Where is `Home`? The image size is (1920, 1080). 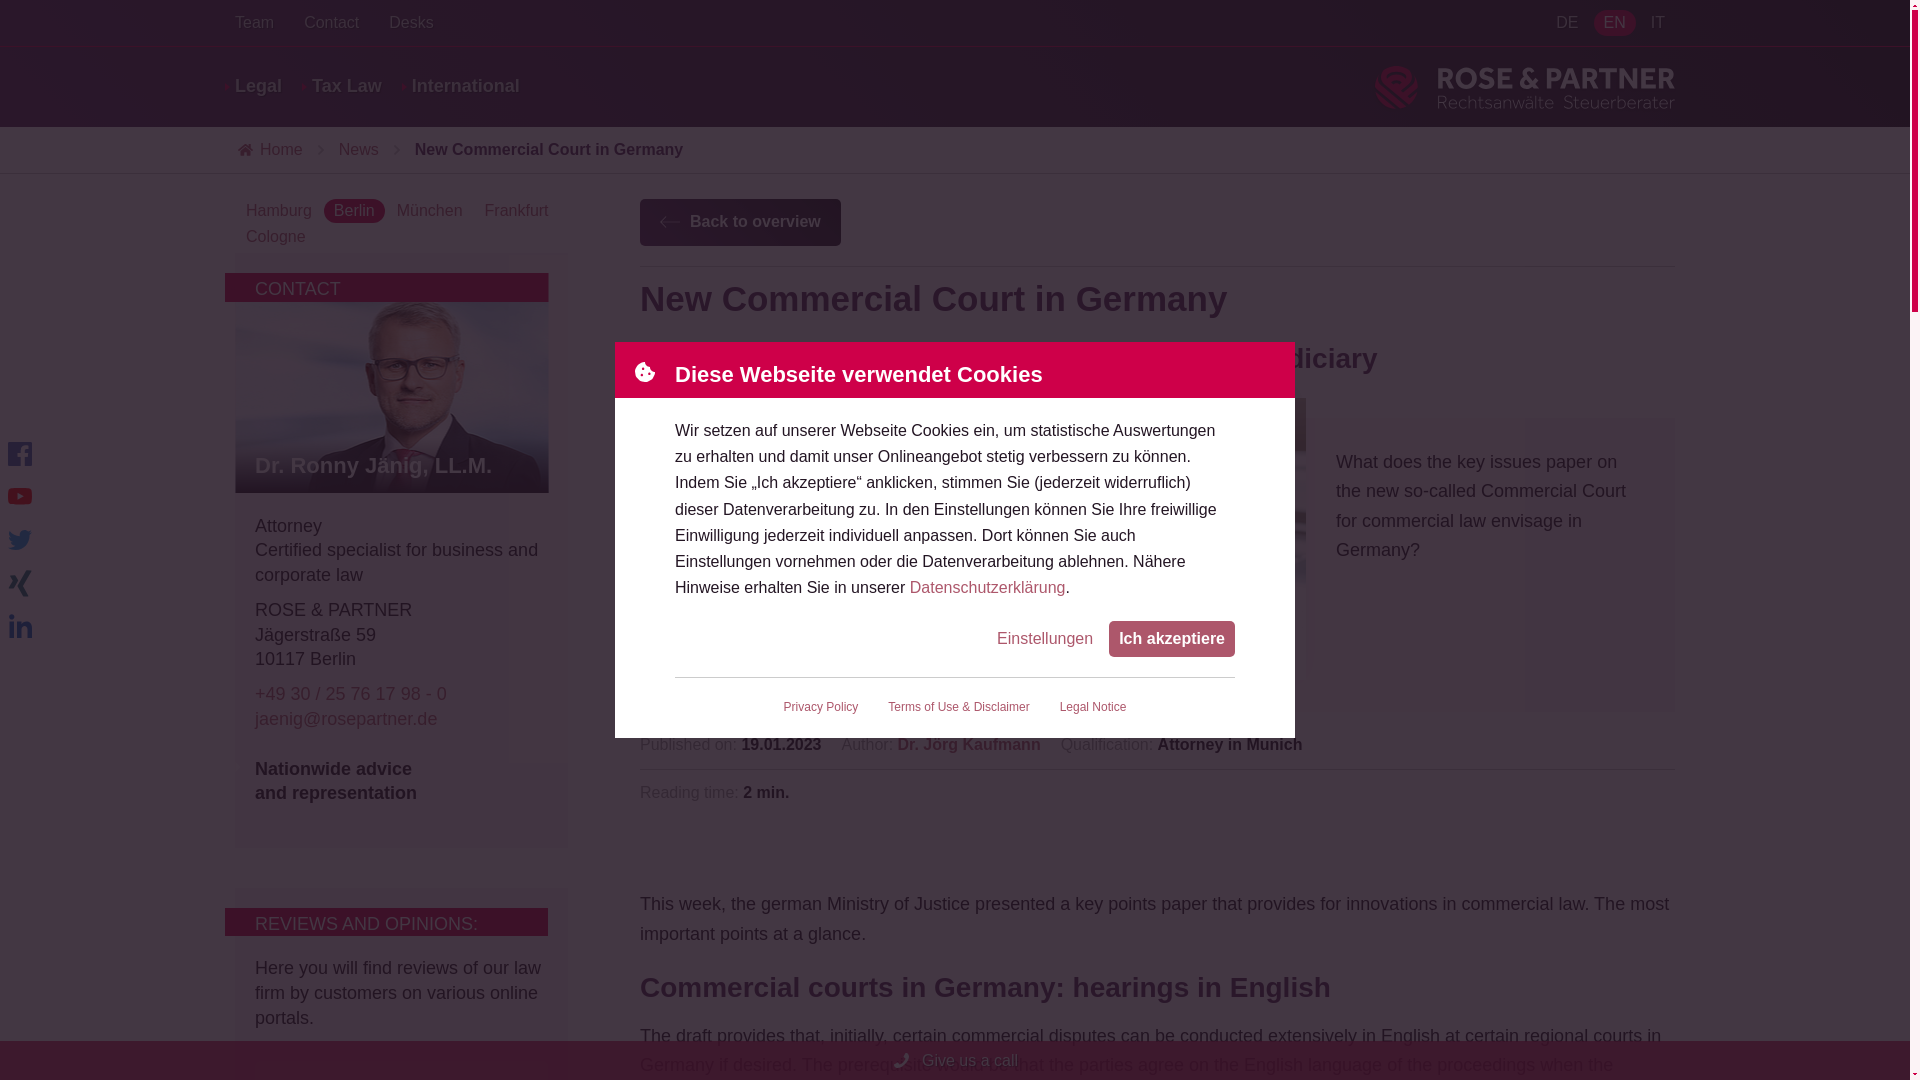
Home is located at coordinates (268, 150).